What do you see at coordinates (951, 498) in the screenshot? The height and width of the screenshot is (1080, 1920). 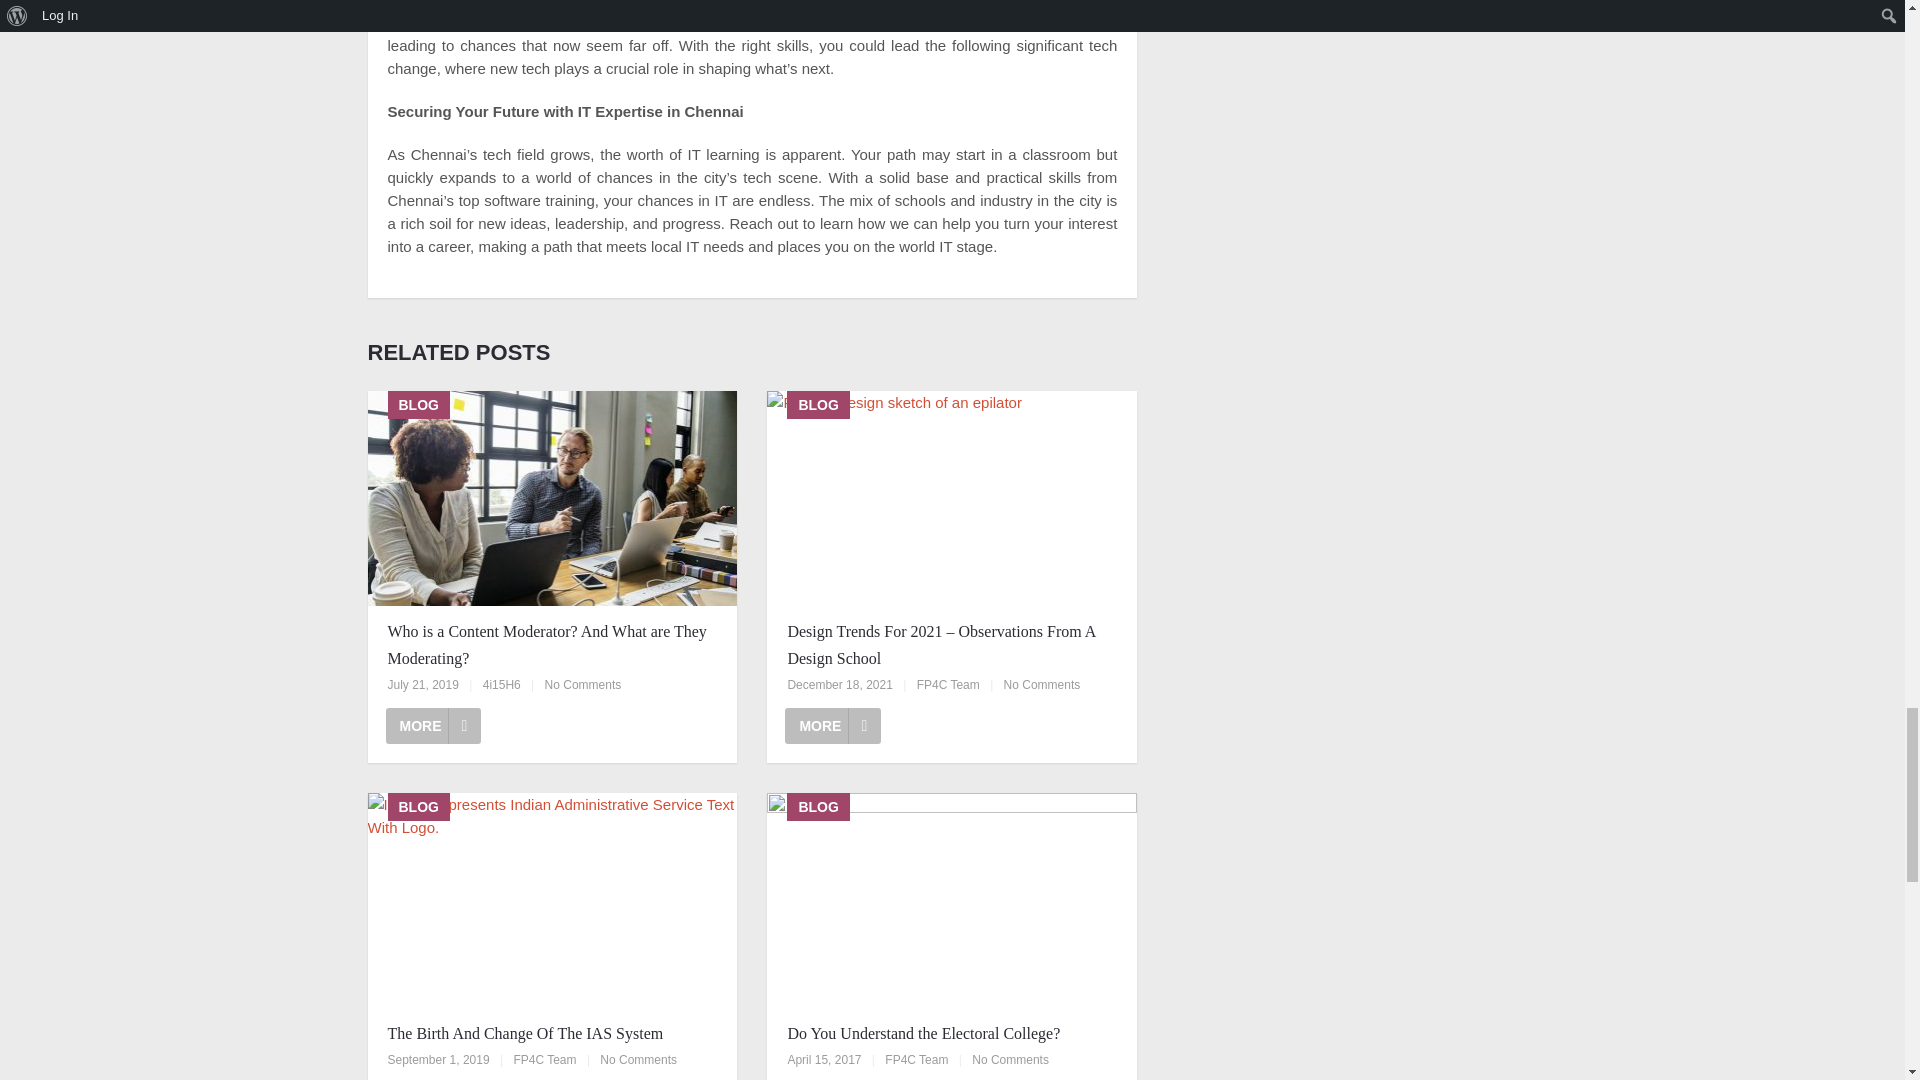 I see `BLOG` at bounding box center [951, 498].